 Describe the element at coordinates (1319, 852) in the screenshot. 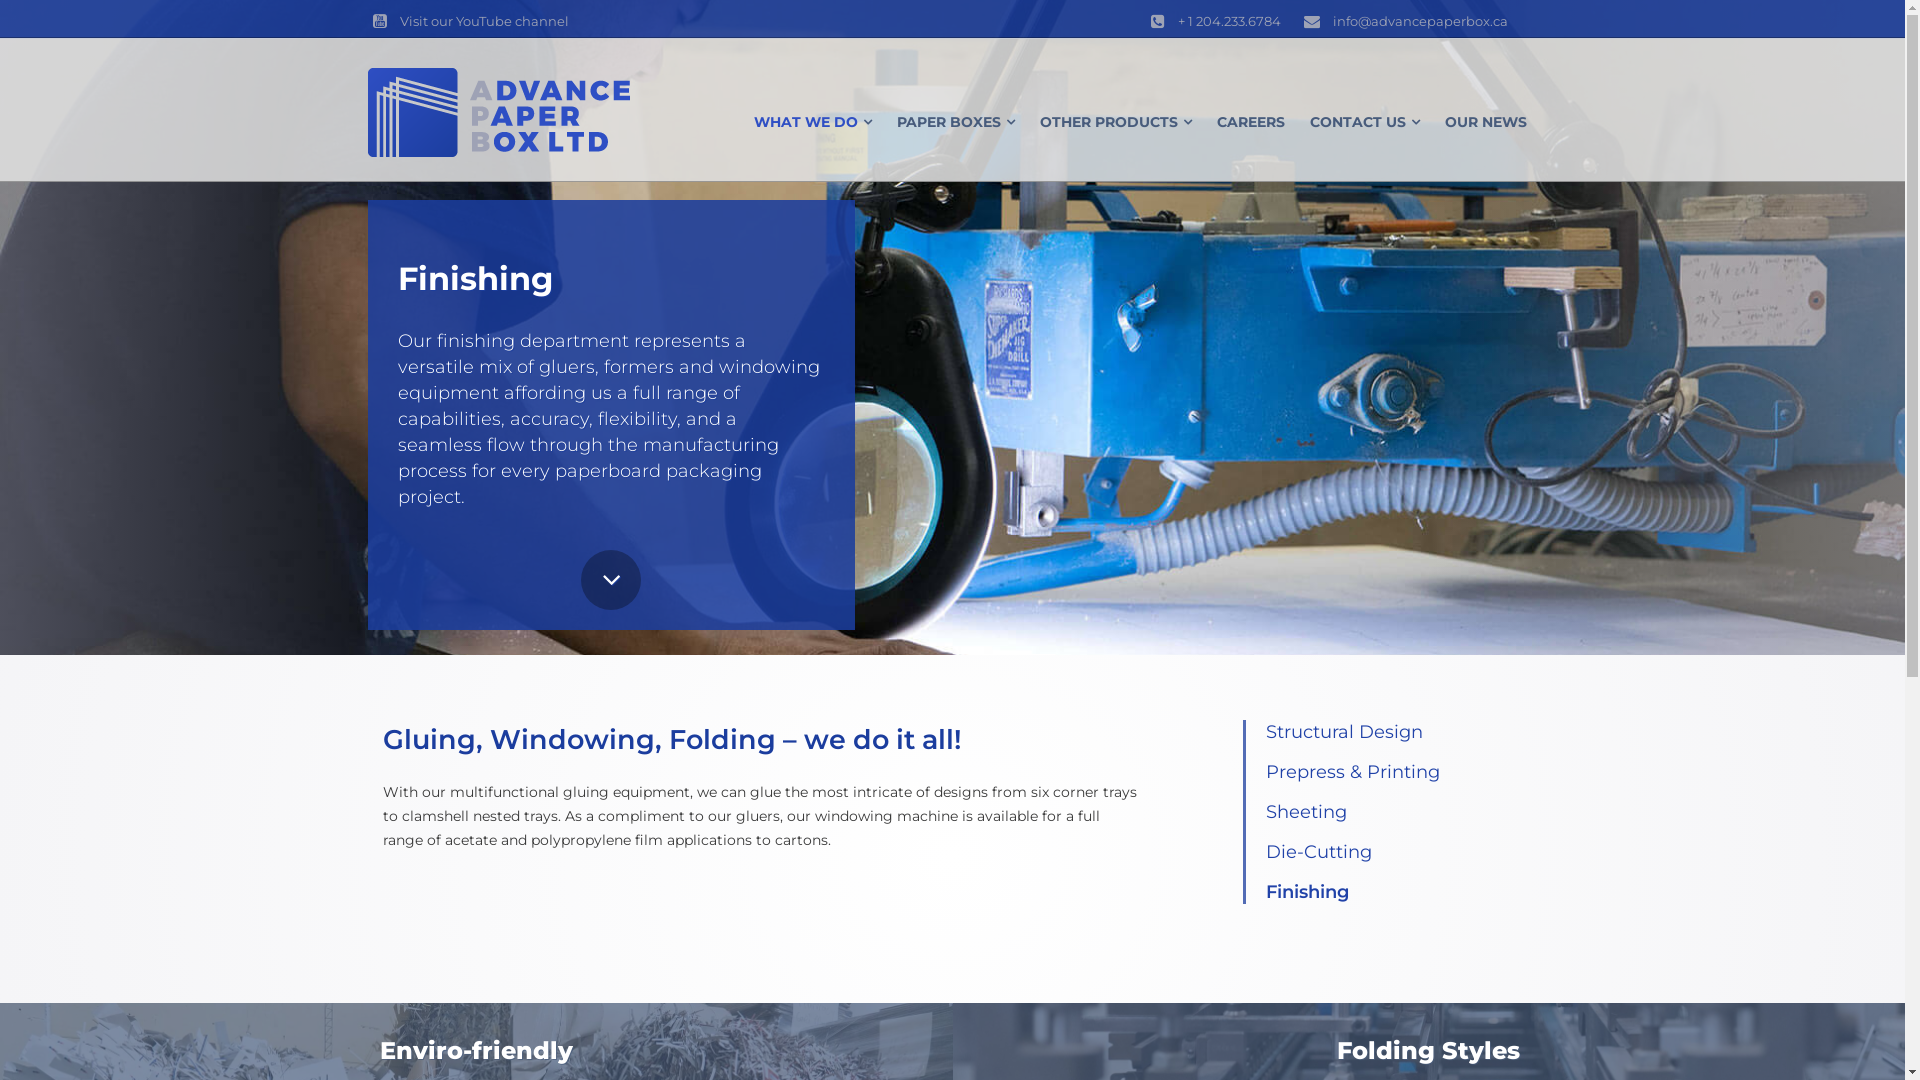

I see `Die-Cutting` at that location.